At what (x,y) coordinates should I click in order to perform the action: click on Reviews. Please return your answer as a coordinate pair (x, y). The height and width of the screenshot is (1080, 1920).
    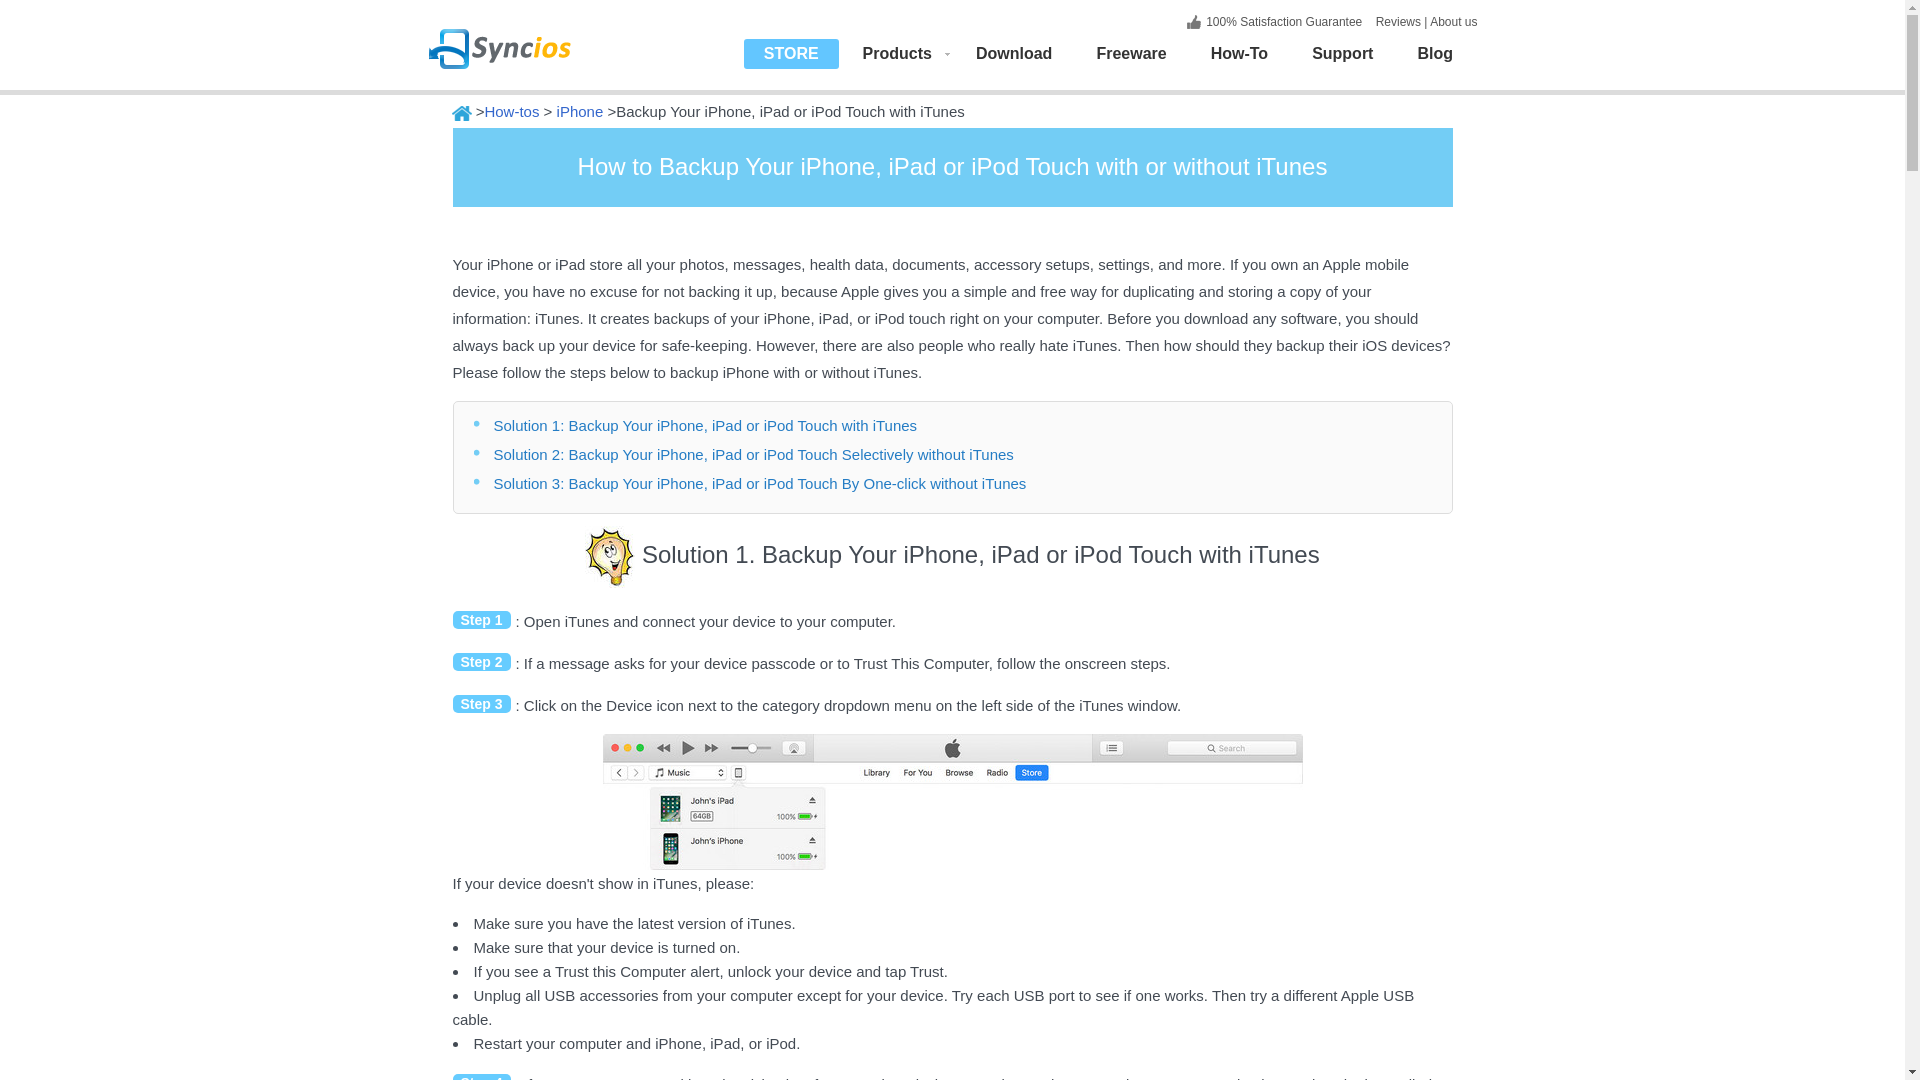
    Looking at the image, I should click on (1396, 22).